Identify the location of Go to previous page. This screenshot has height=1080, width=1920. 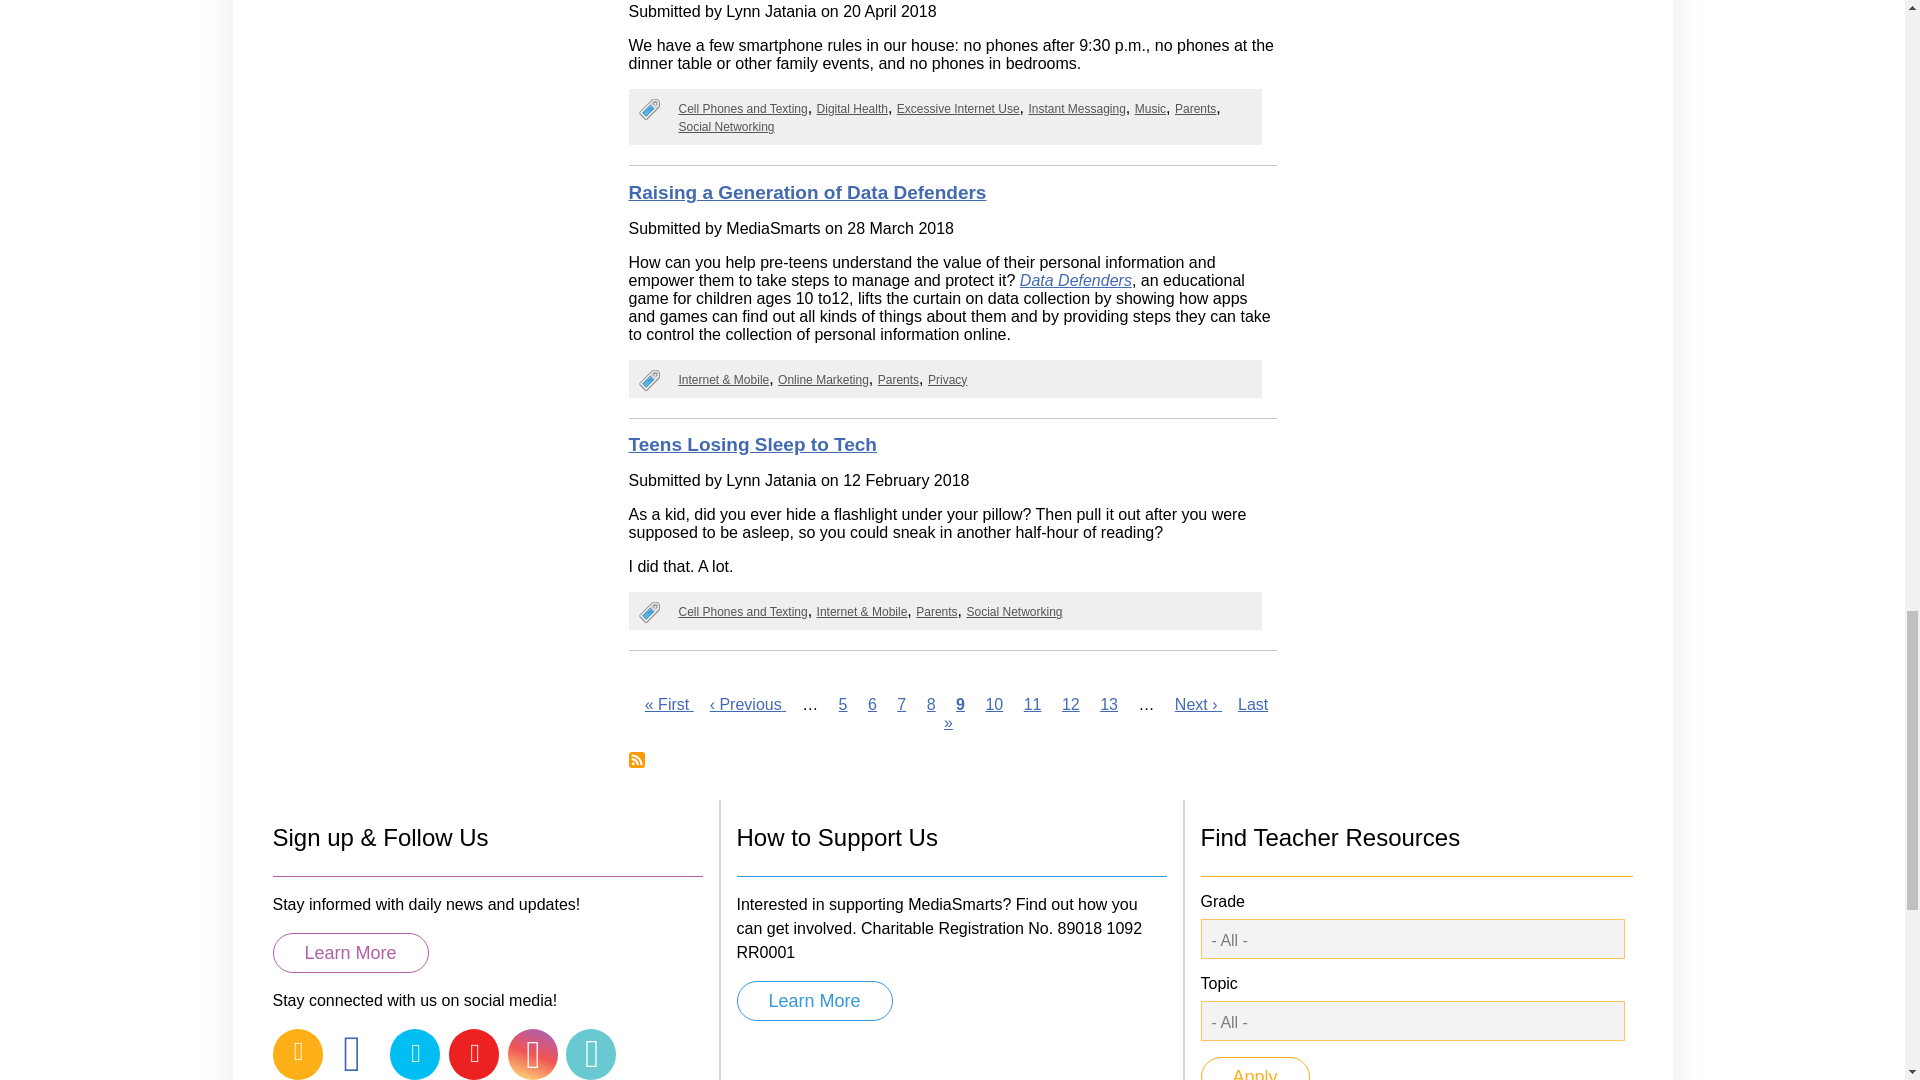
(748, 704).